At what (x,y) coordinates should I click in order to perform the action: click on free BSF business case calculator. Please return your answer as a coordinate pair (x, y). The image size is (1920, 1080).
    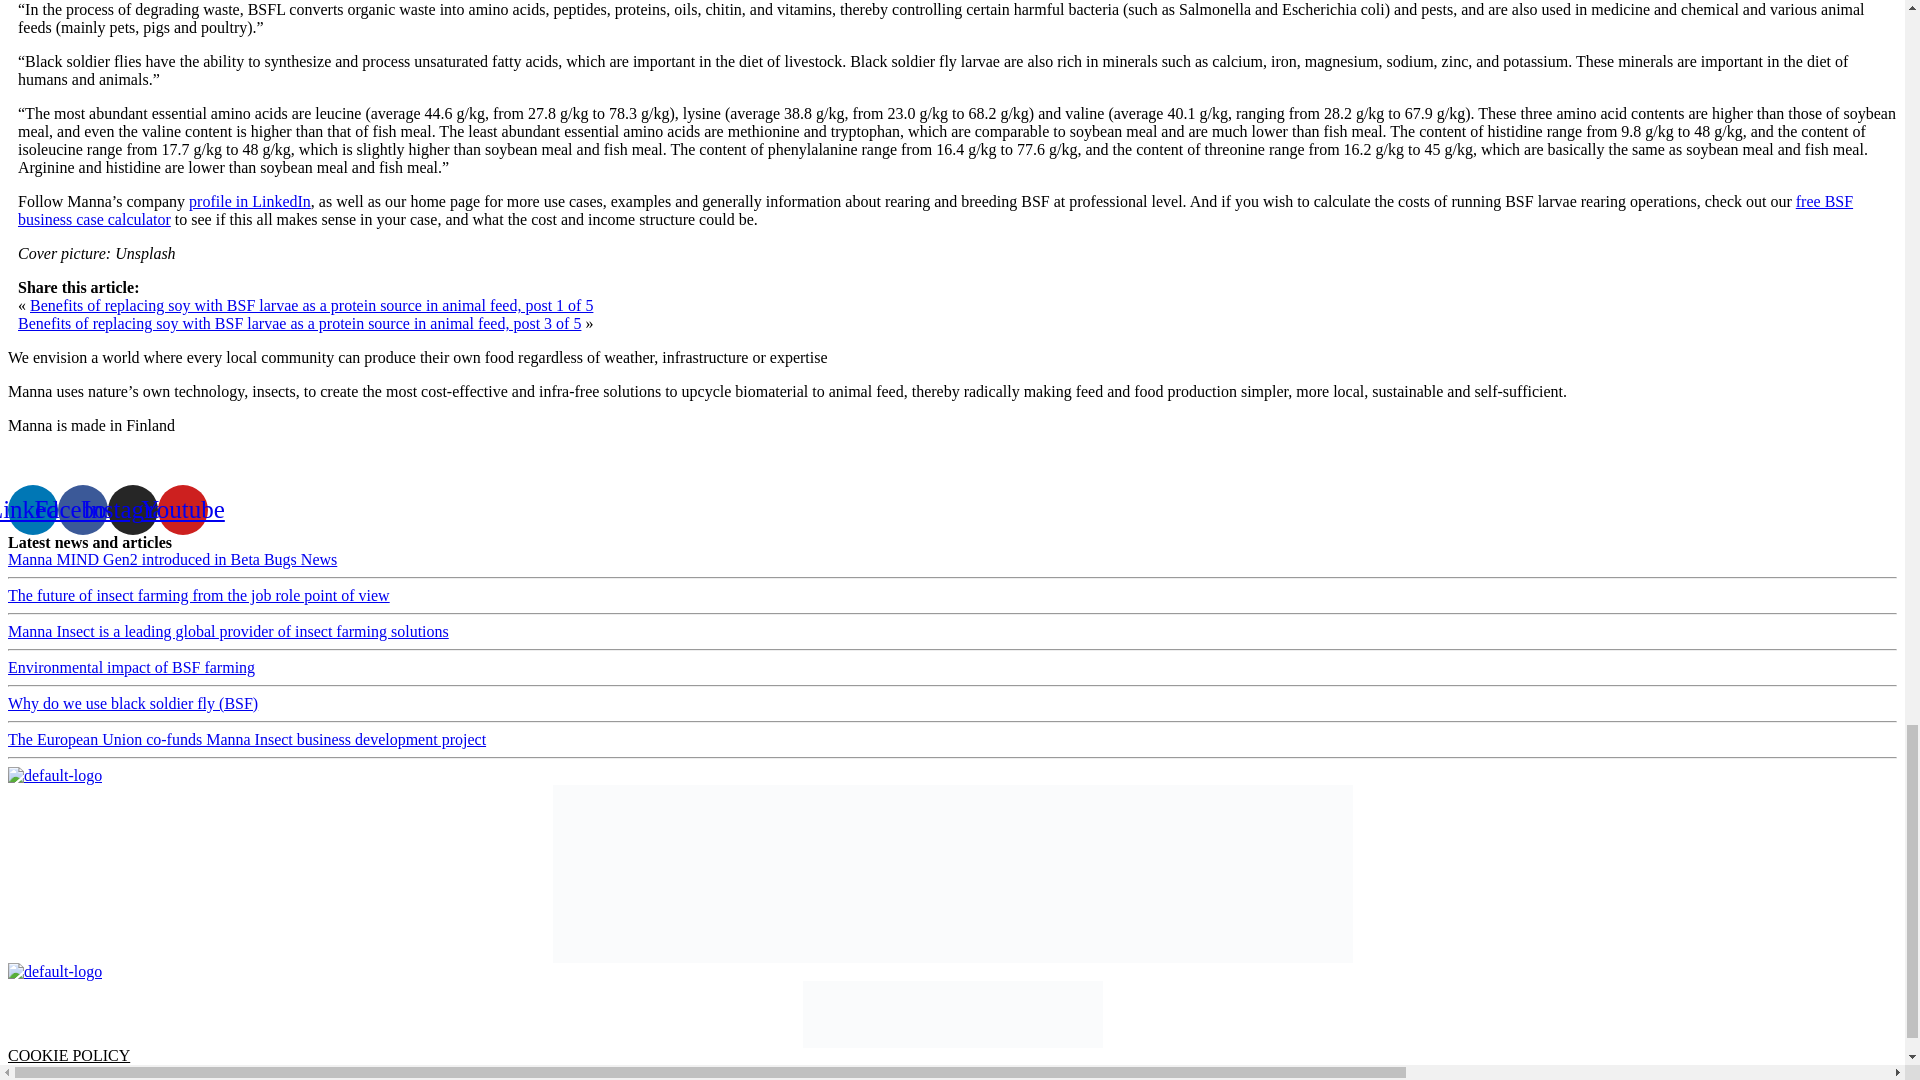
    Looking at the image, I should click on (934, 210).